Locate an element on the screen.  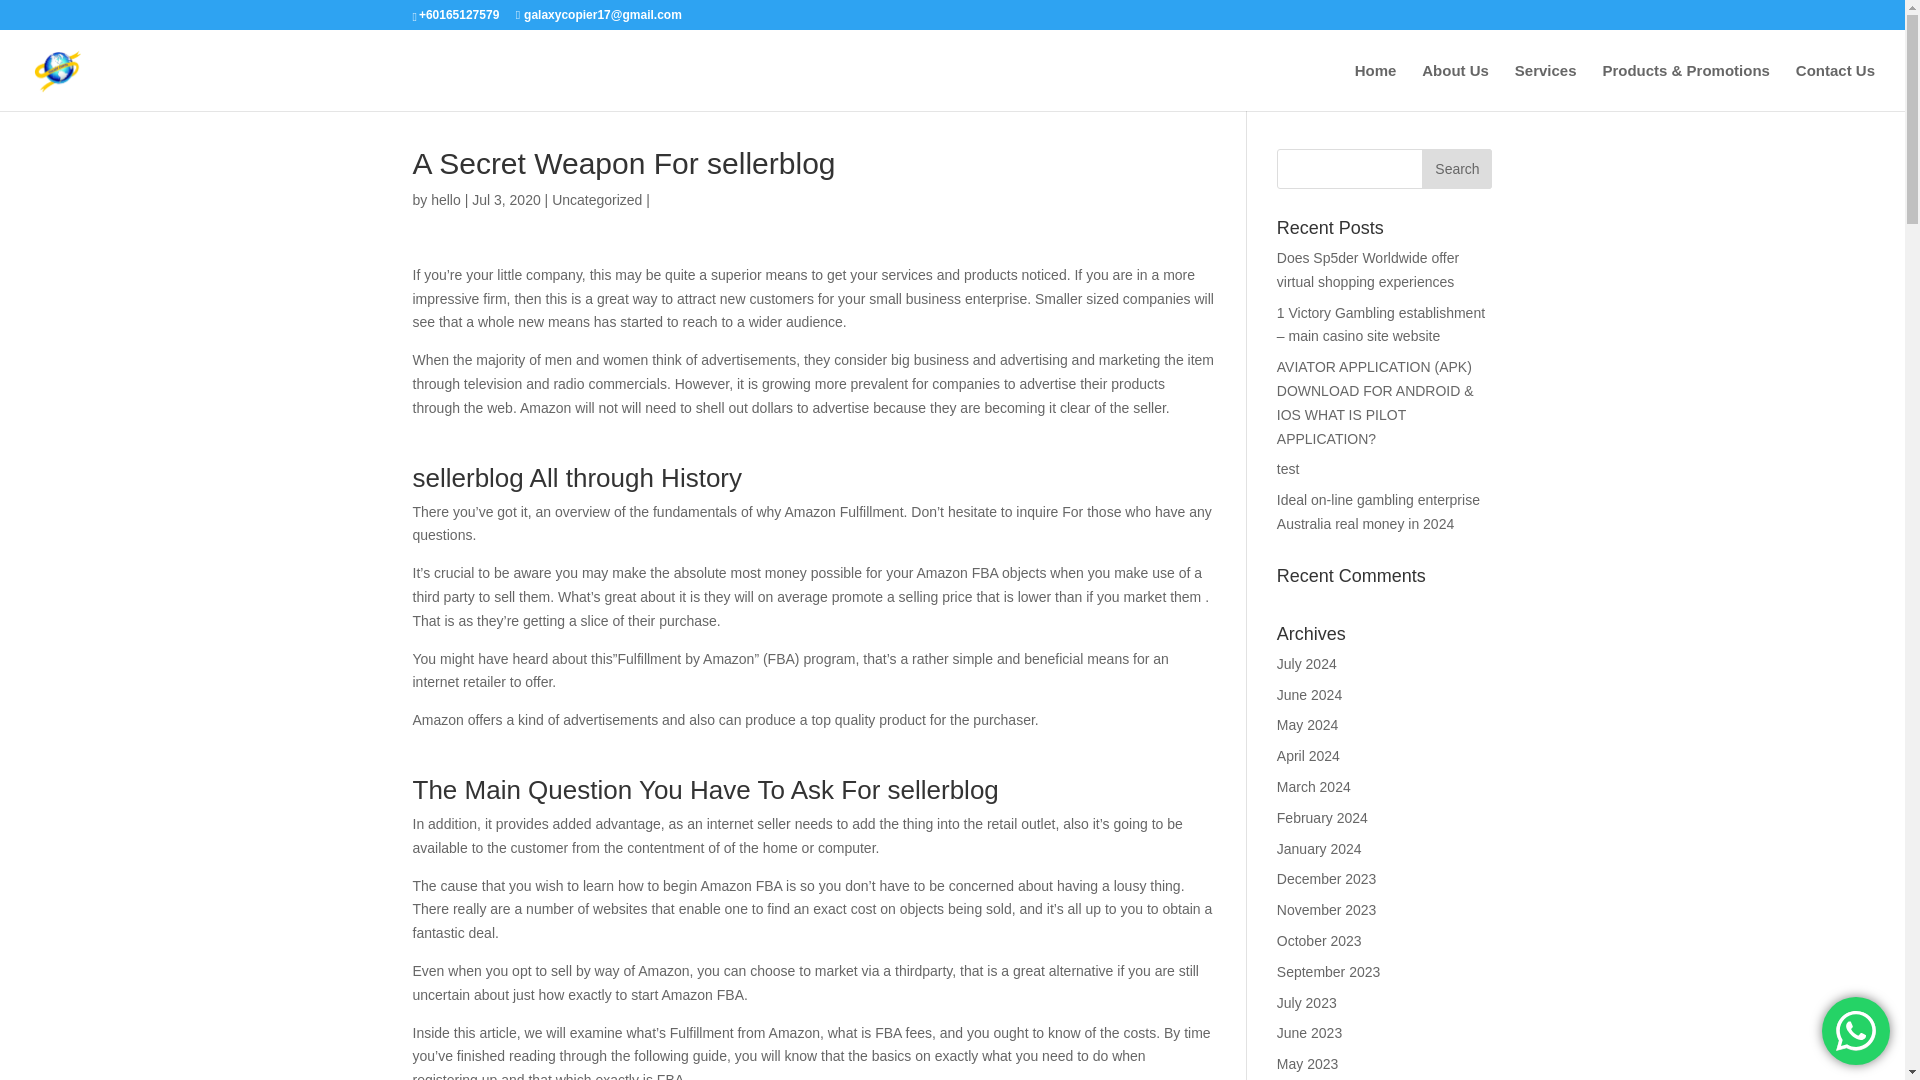
Does Sp5der Worldwide offer virtual shopping experiences is located at coordinates (1368, 270).